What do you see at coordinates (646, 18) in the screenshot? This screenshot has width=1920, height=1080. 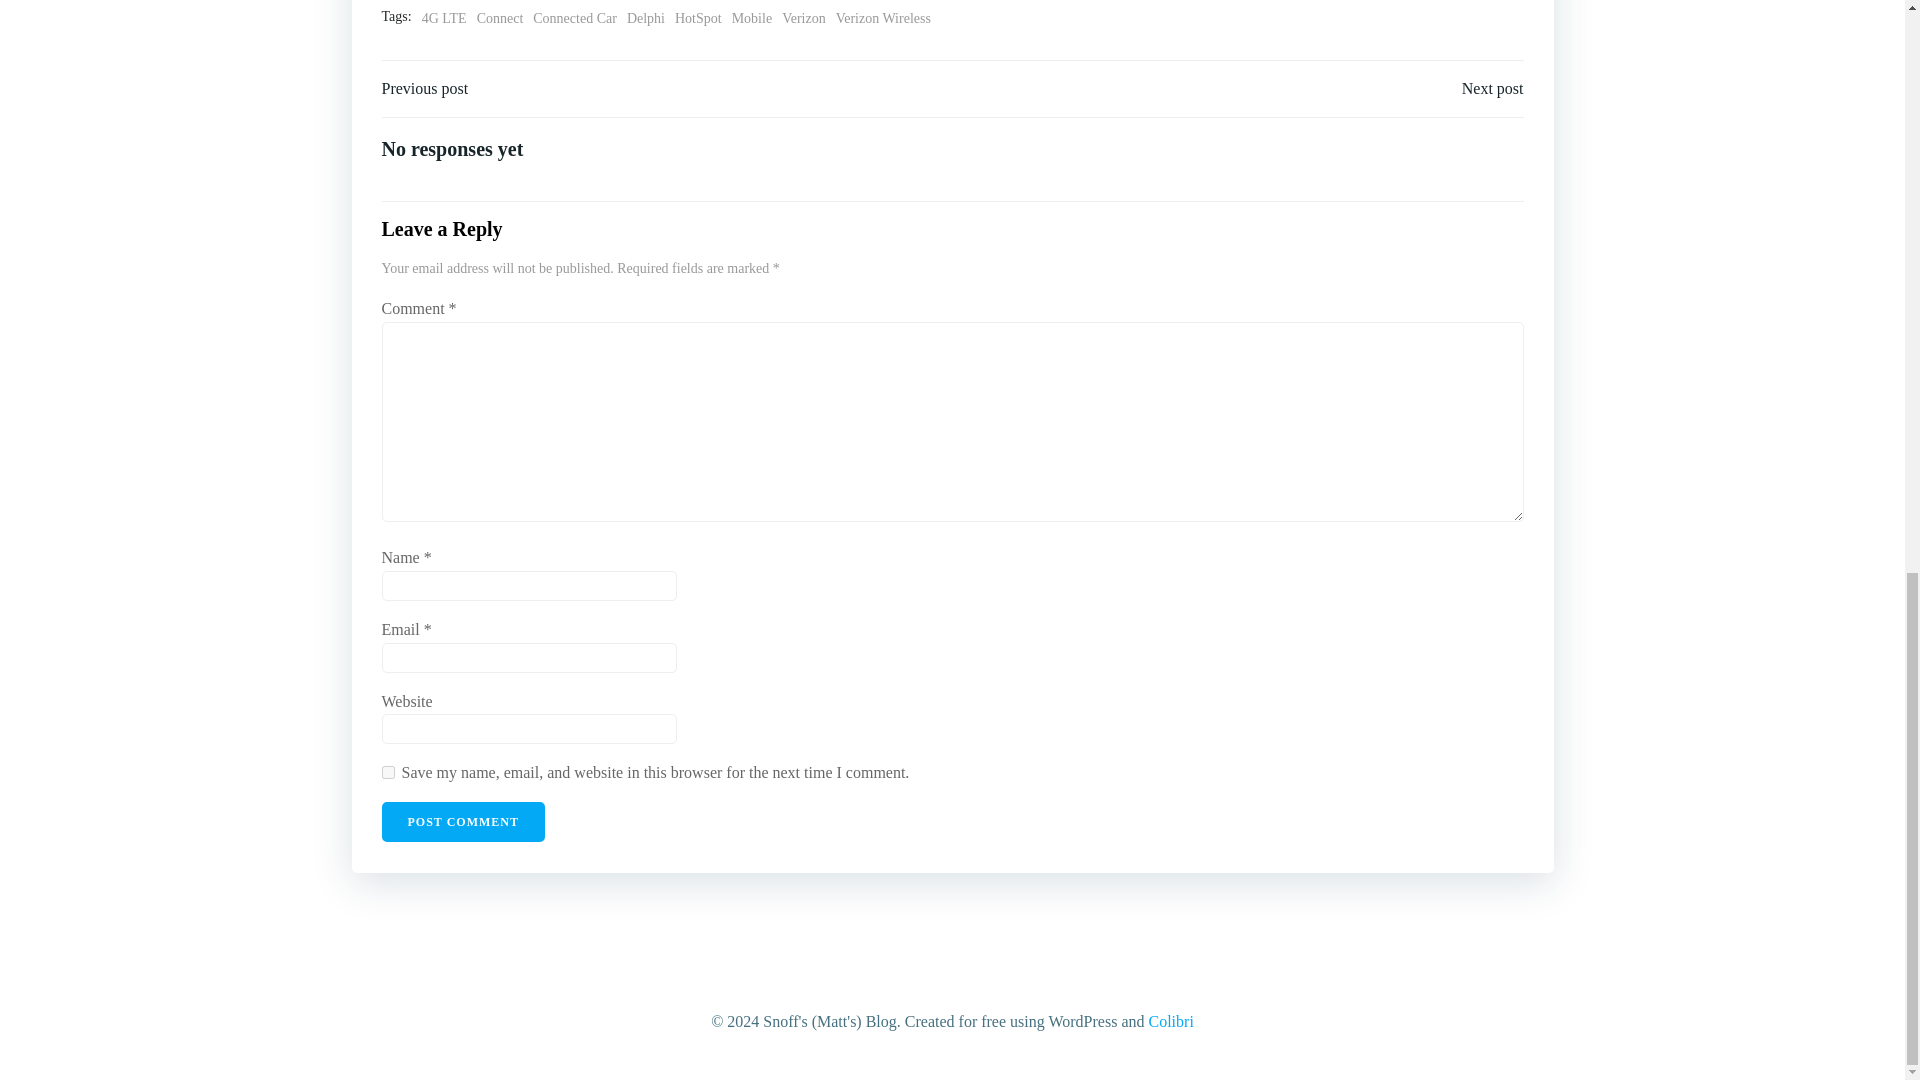 I see `Delphi Tag` at bounding box center [646, 18].